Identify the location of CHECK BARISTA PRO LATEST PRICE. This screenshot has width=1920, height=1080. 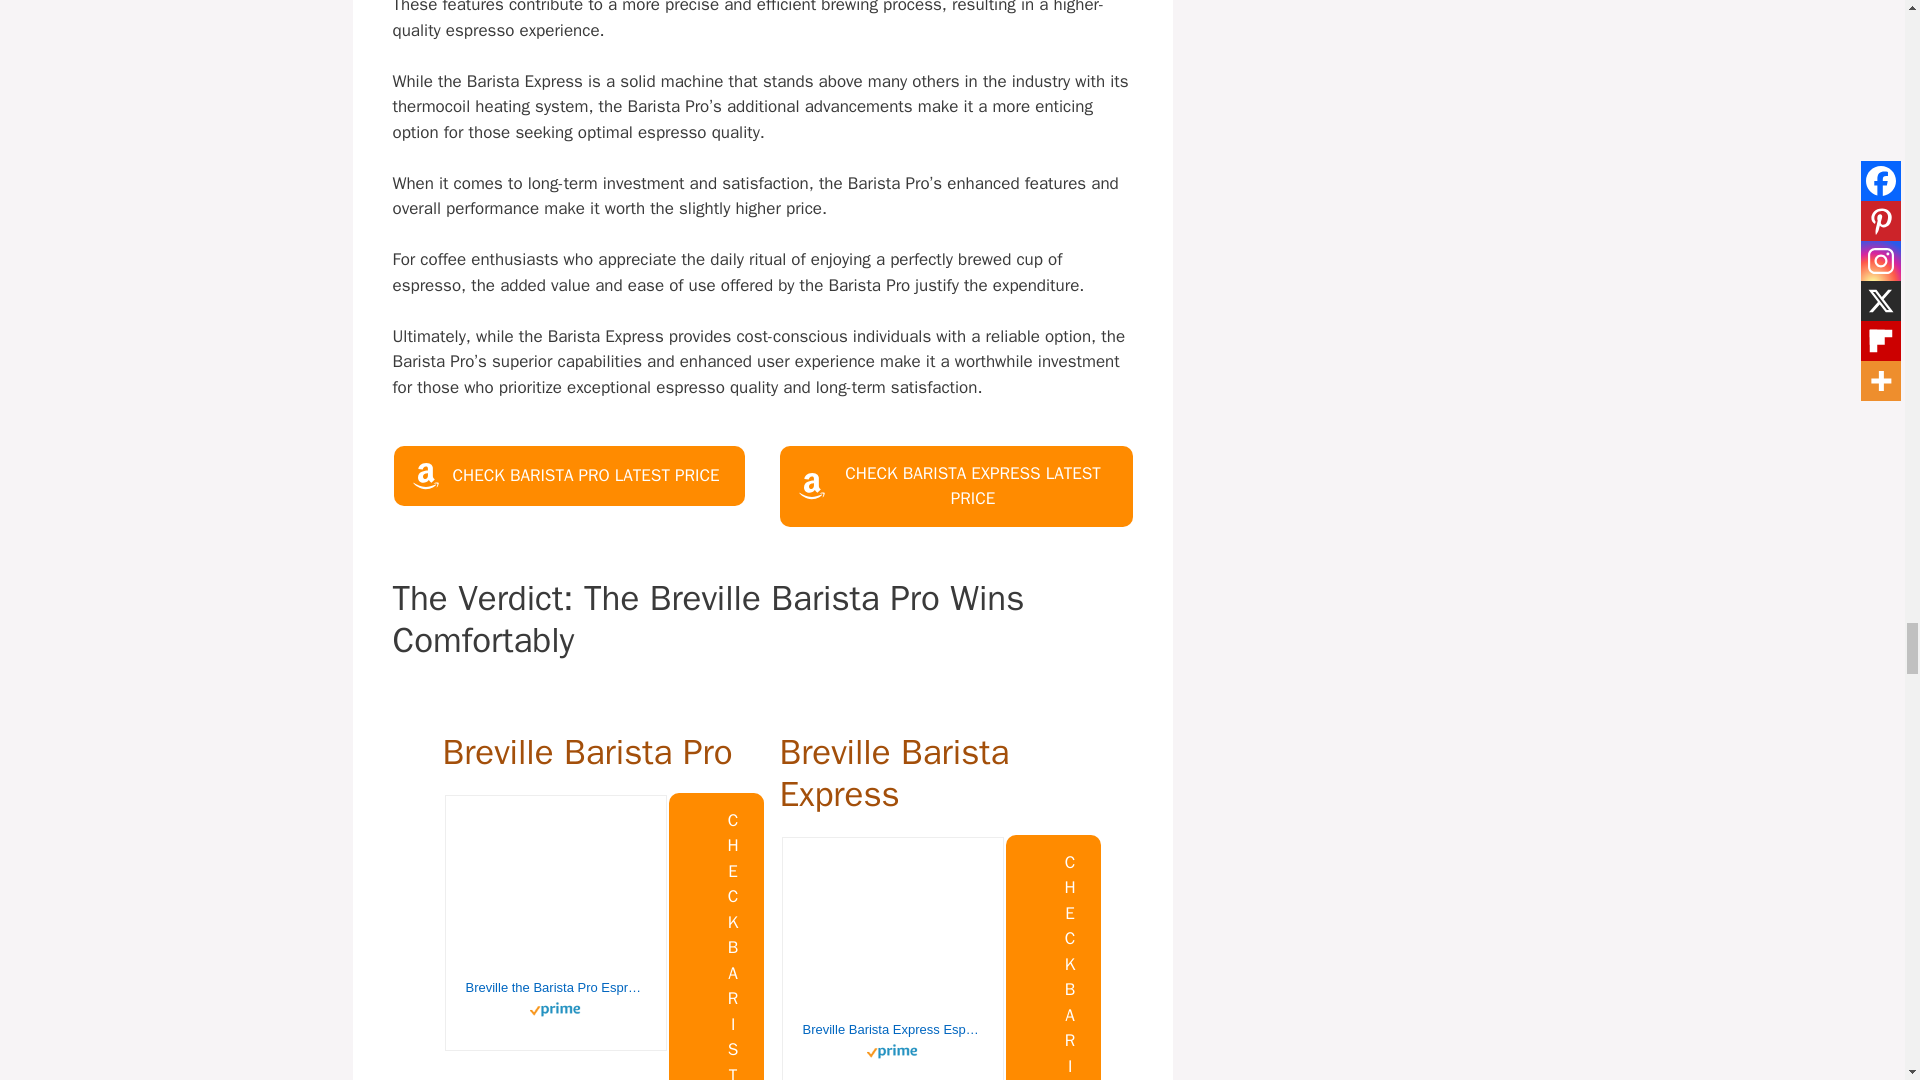
(568, 476).